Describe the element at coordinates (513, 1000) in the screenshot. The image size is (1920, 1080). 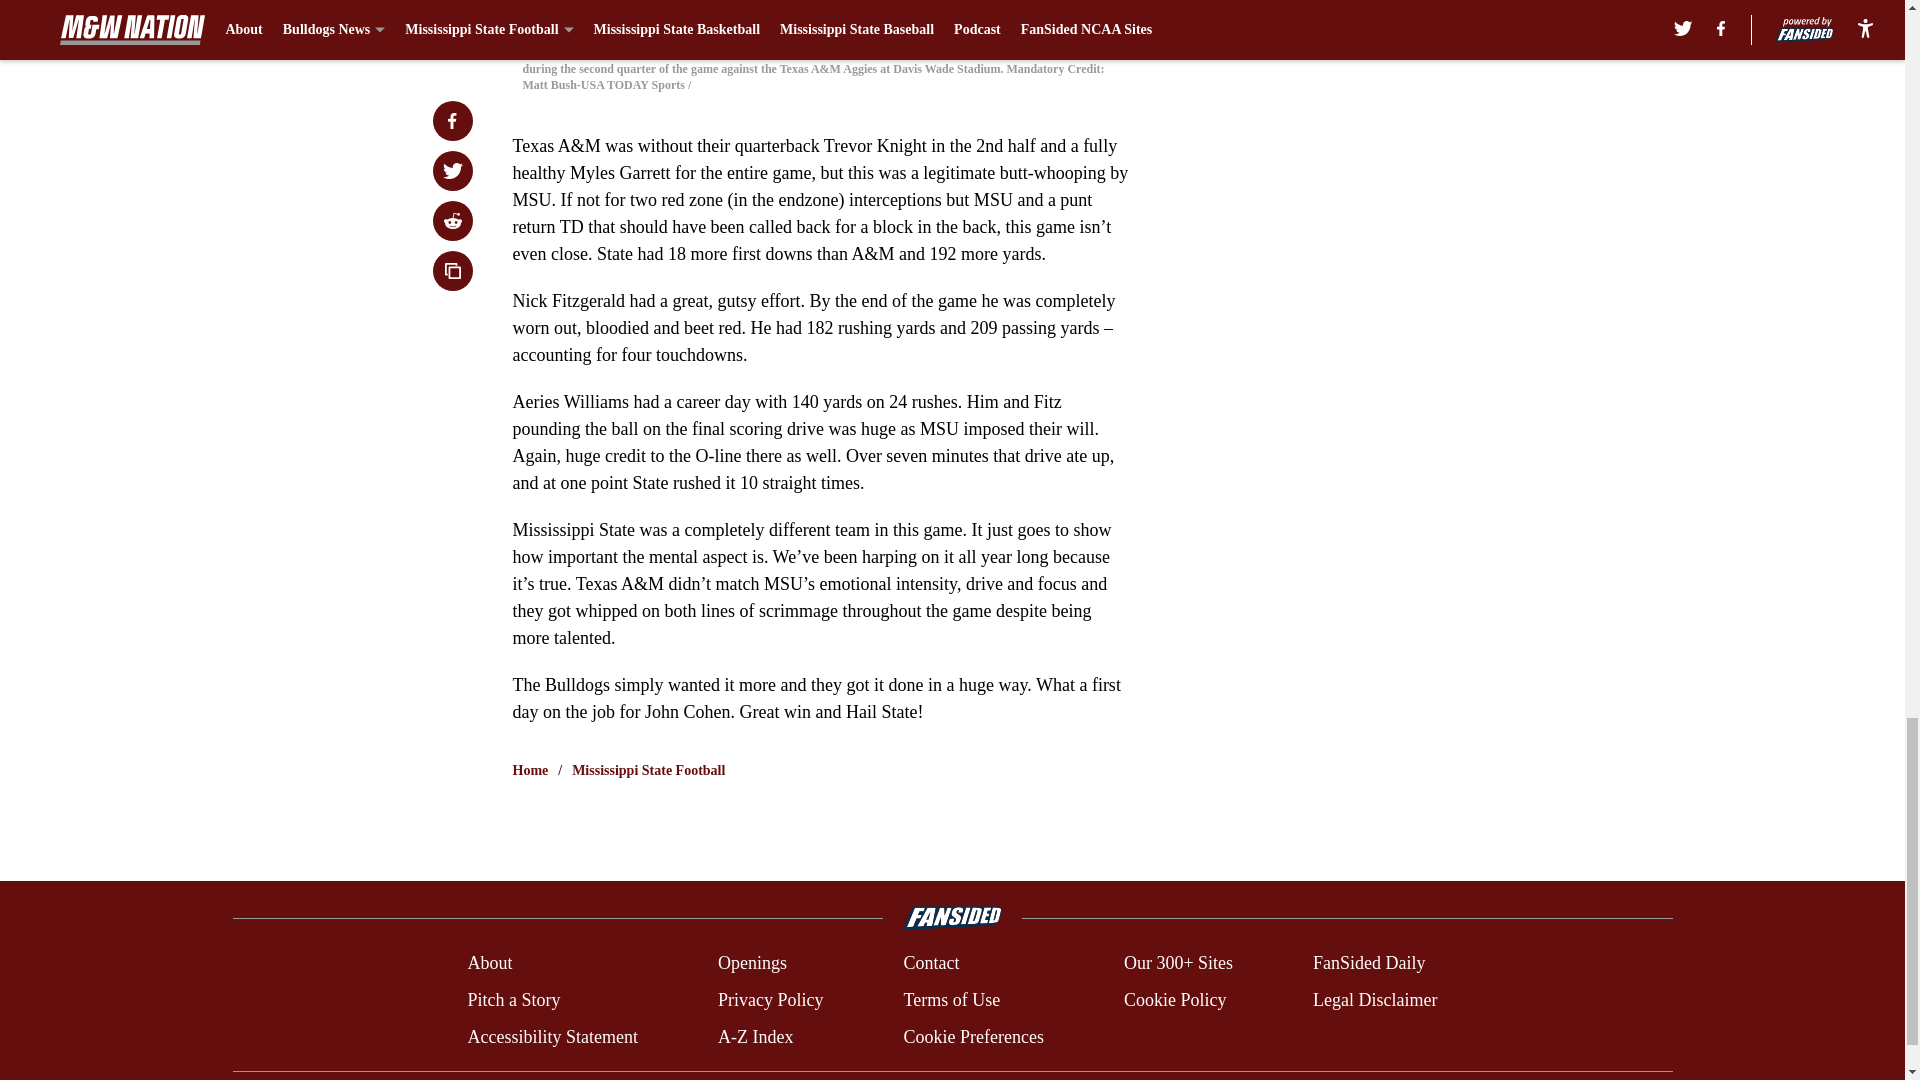
I see `Pitch a Story` at that location.